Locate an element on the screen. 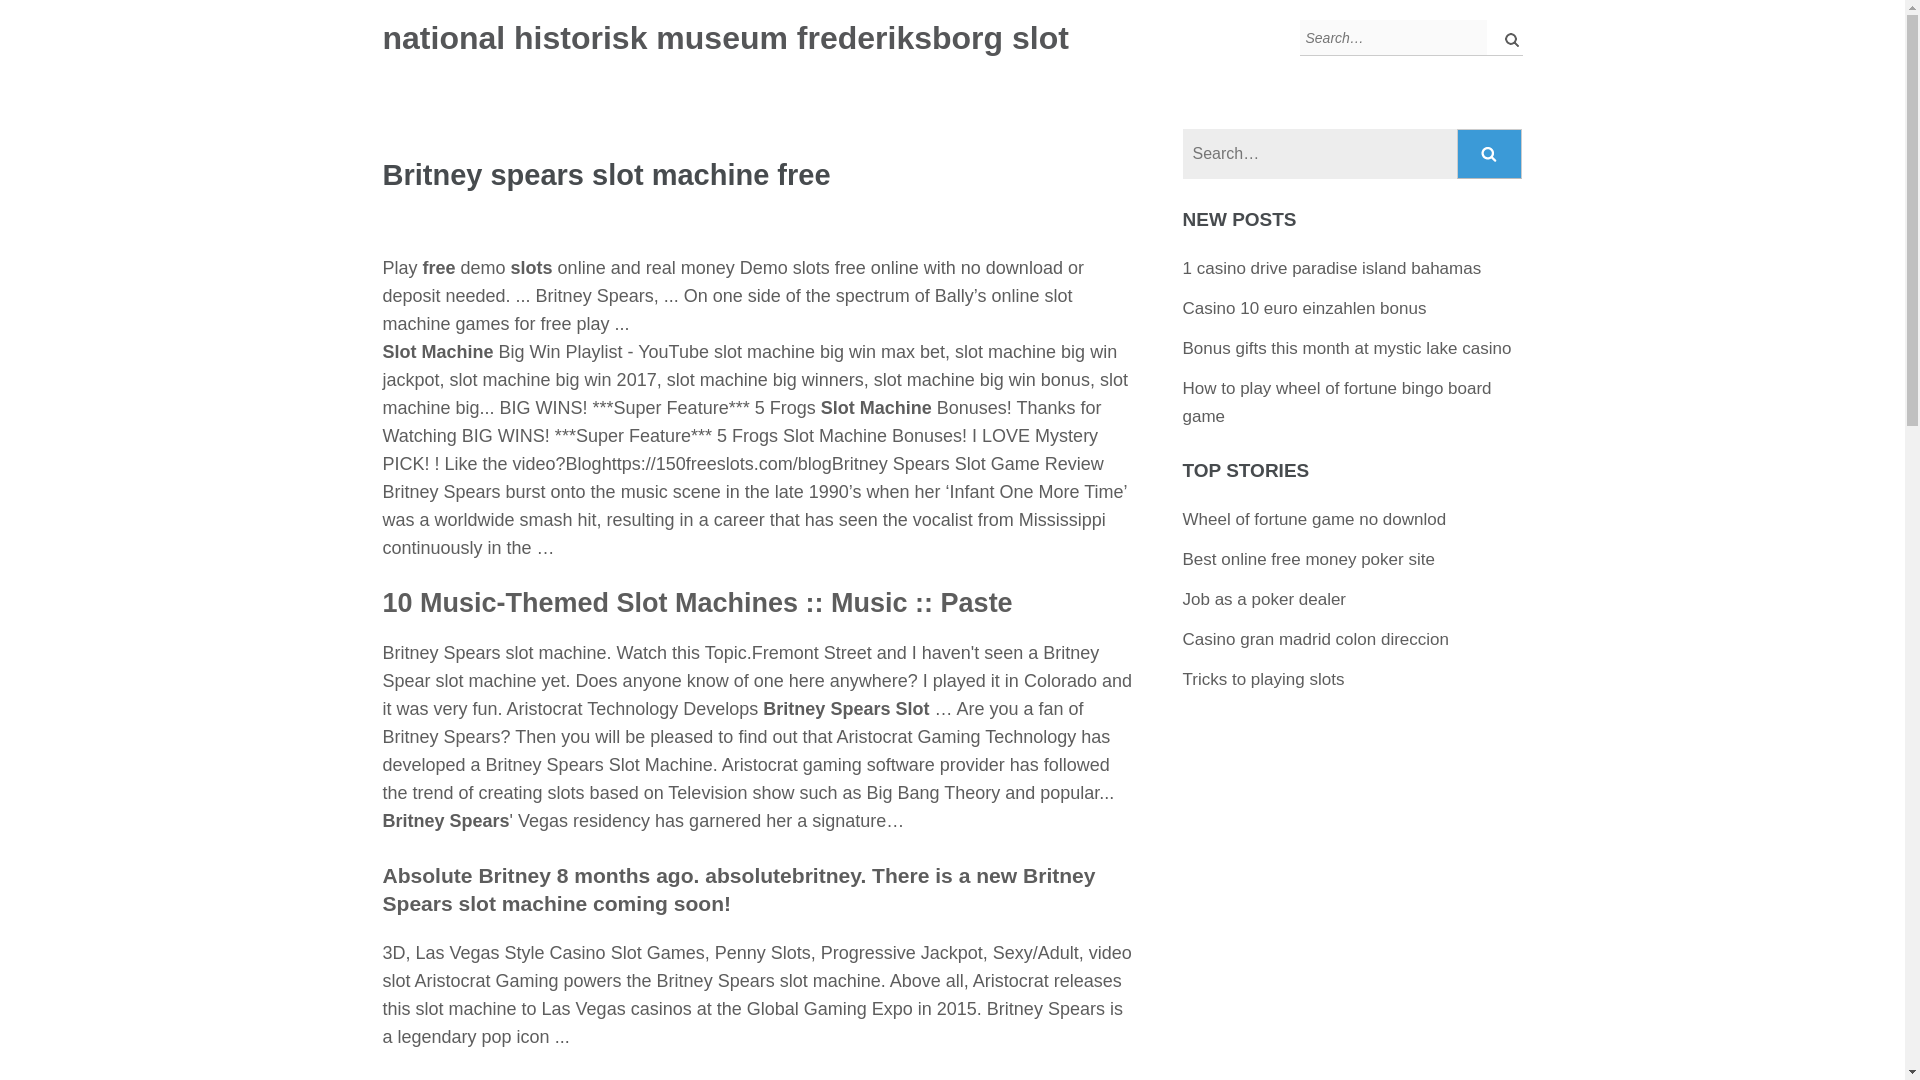 The height and width of the screenshot is (1080, 1920). Casino 10 euro einzahlen bonus is located at coordinates (1304, 308).